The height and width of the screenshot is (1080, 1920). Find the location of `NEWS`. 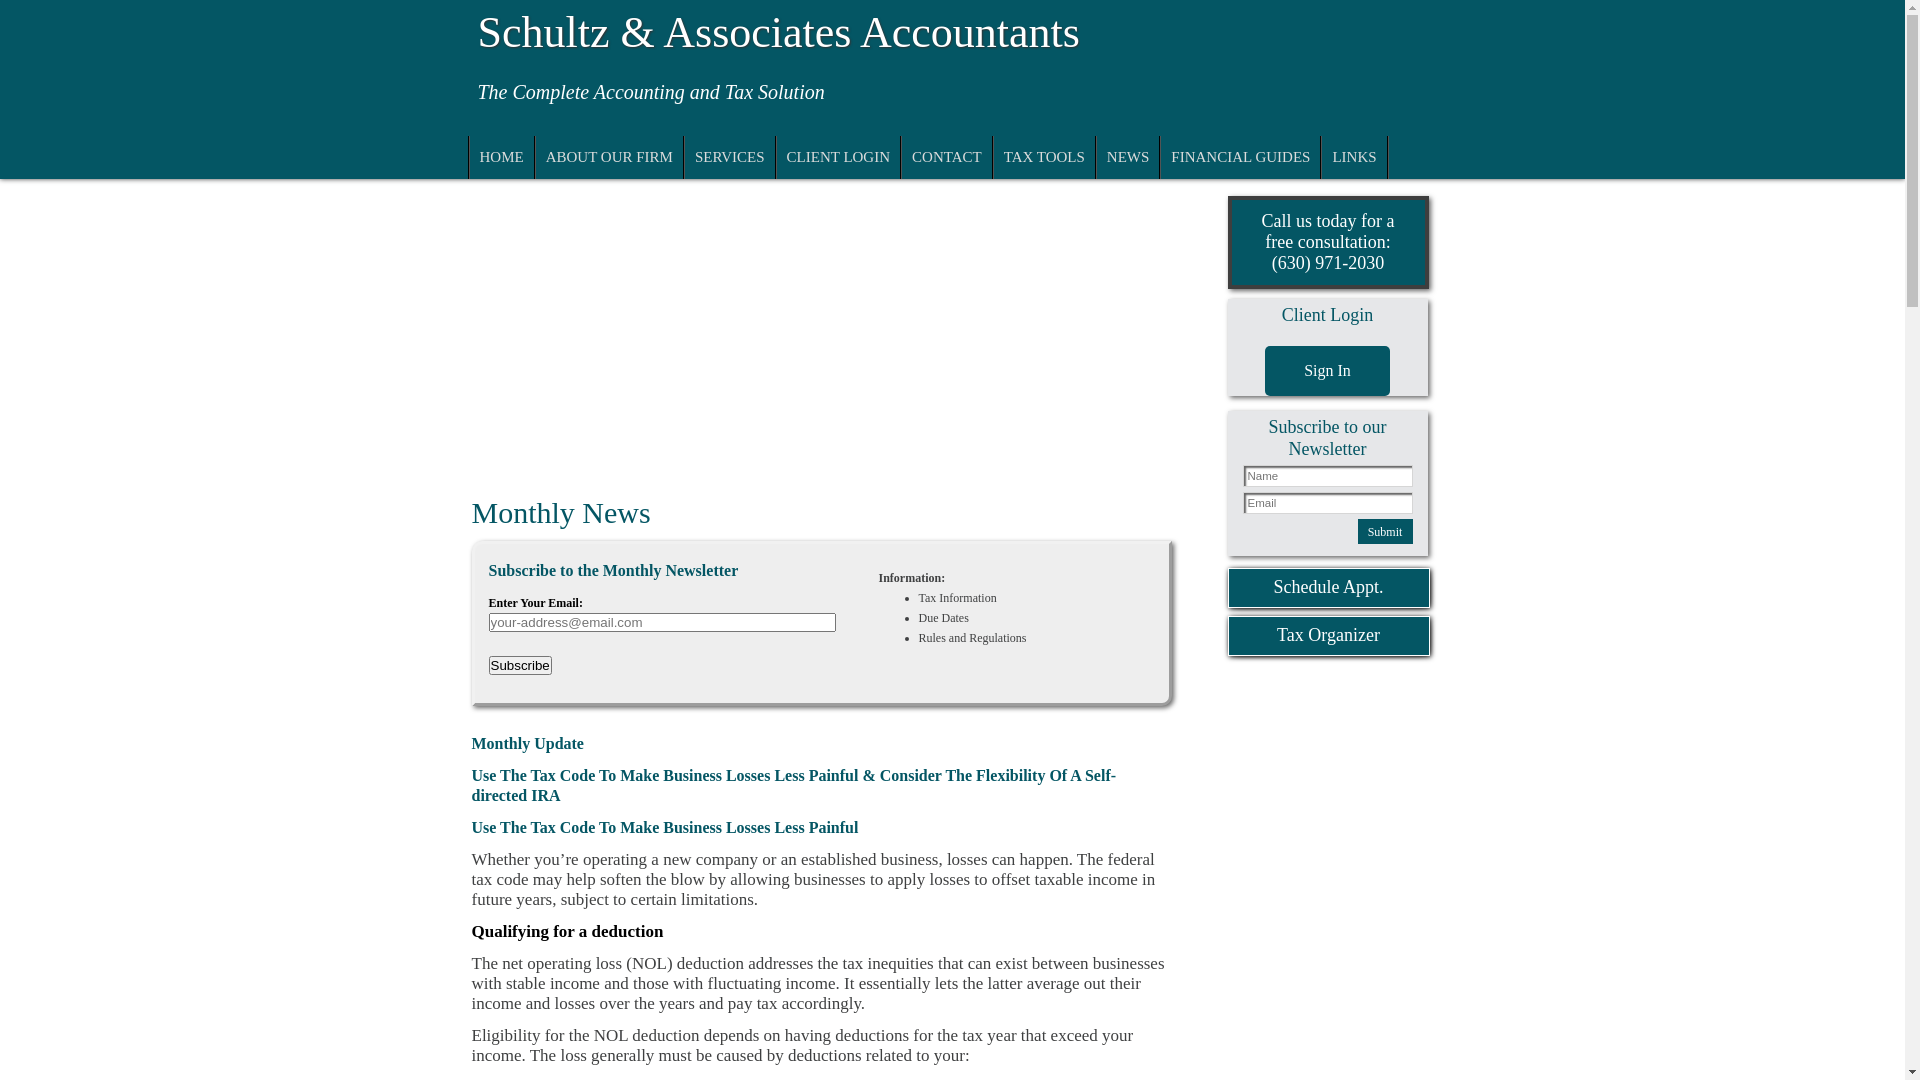

NEWS is located at coordinates (1128, 158).